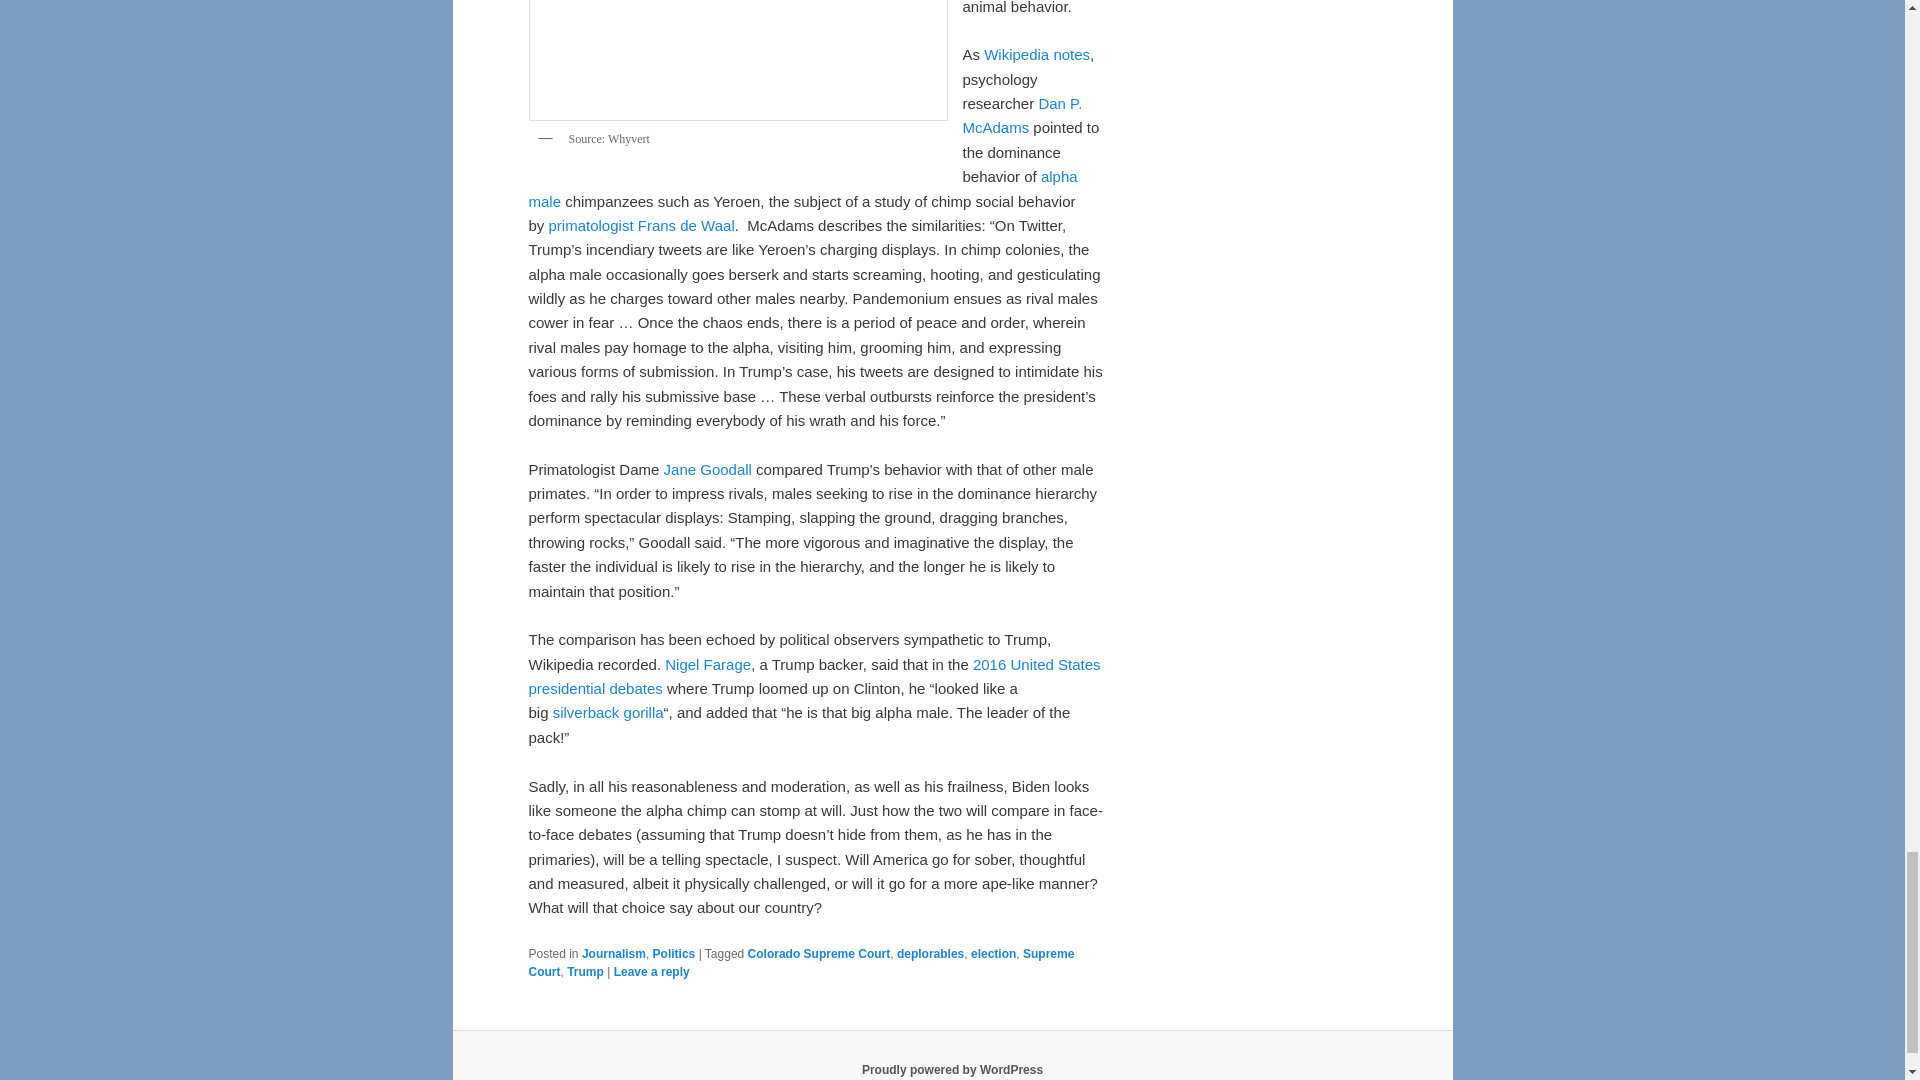 The height and width of the screenshot is (1080, 1920). What do you see at coordinates (802, 188) in the screenshot?
I see `alpha male` at bounding box center [802, 188].